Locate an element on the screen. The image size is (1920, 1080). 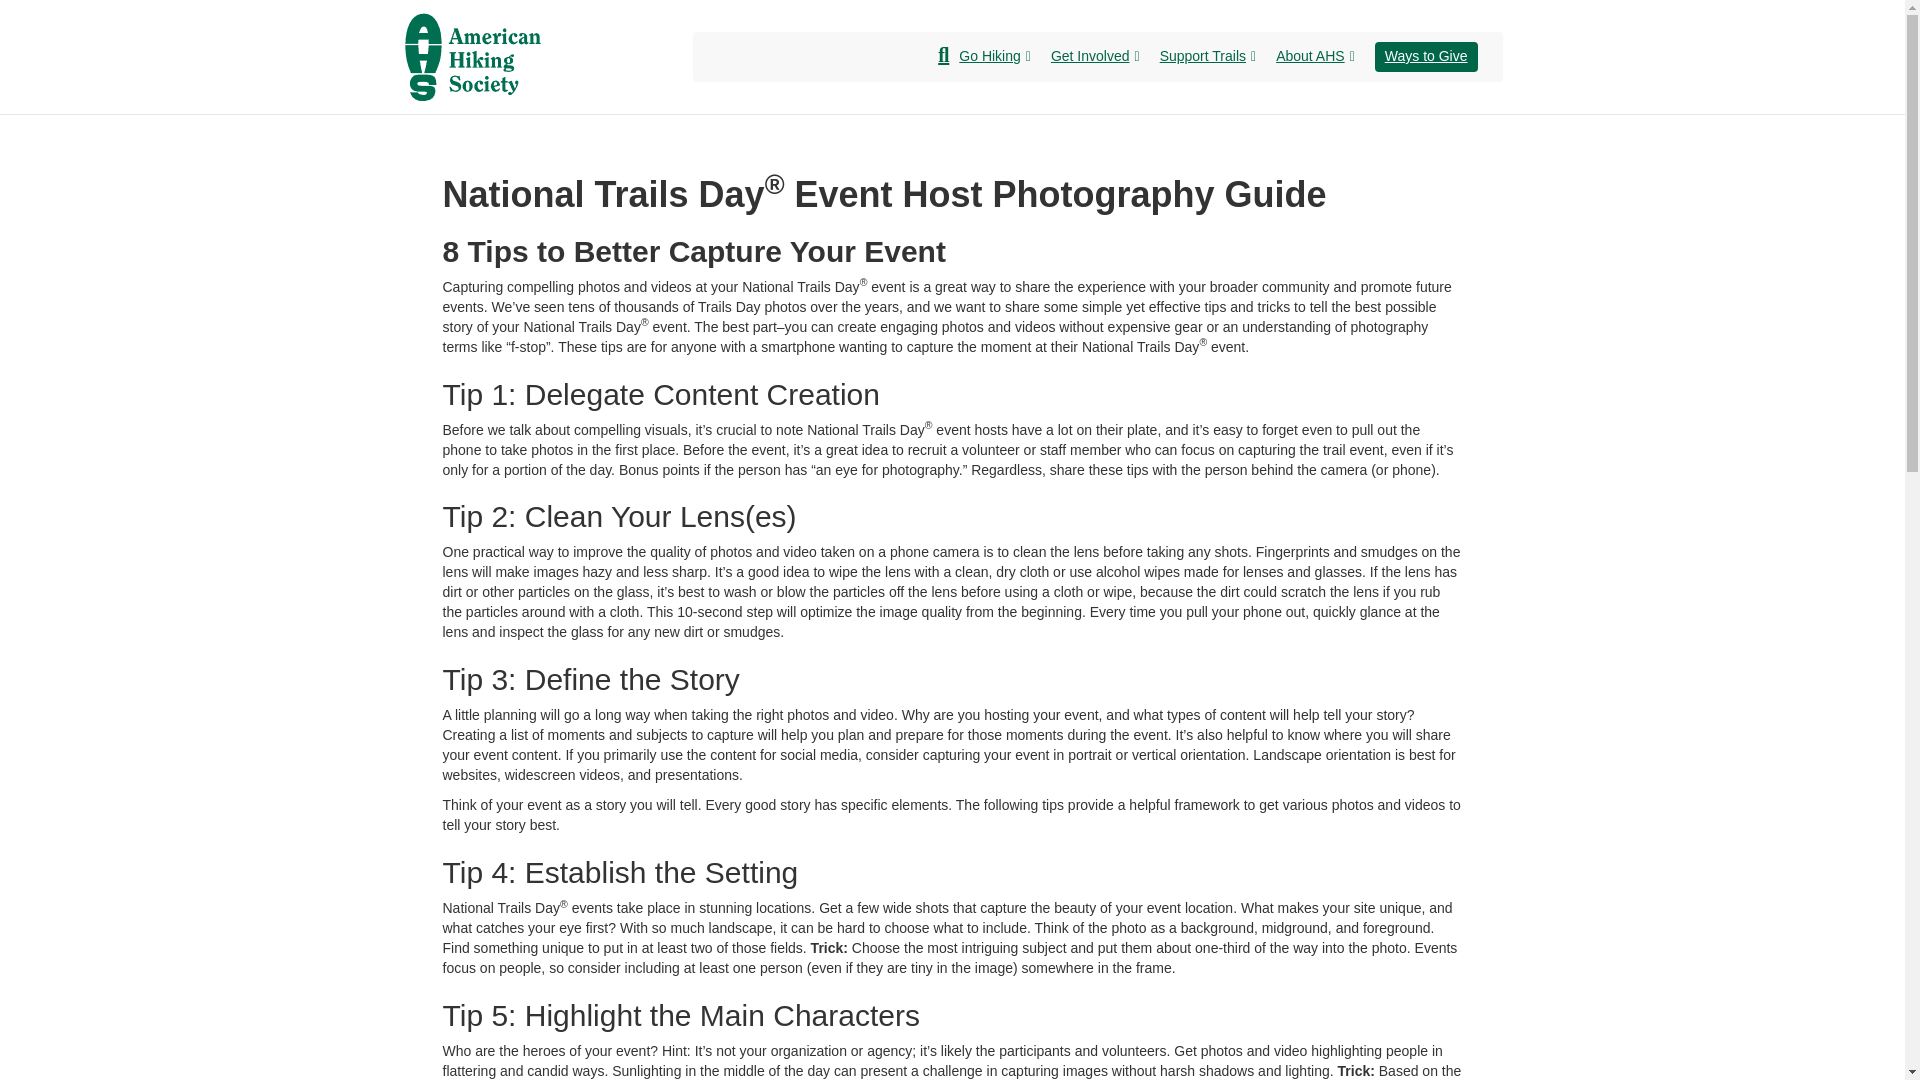
Go Hiking is located at coordinates (994, 57).